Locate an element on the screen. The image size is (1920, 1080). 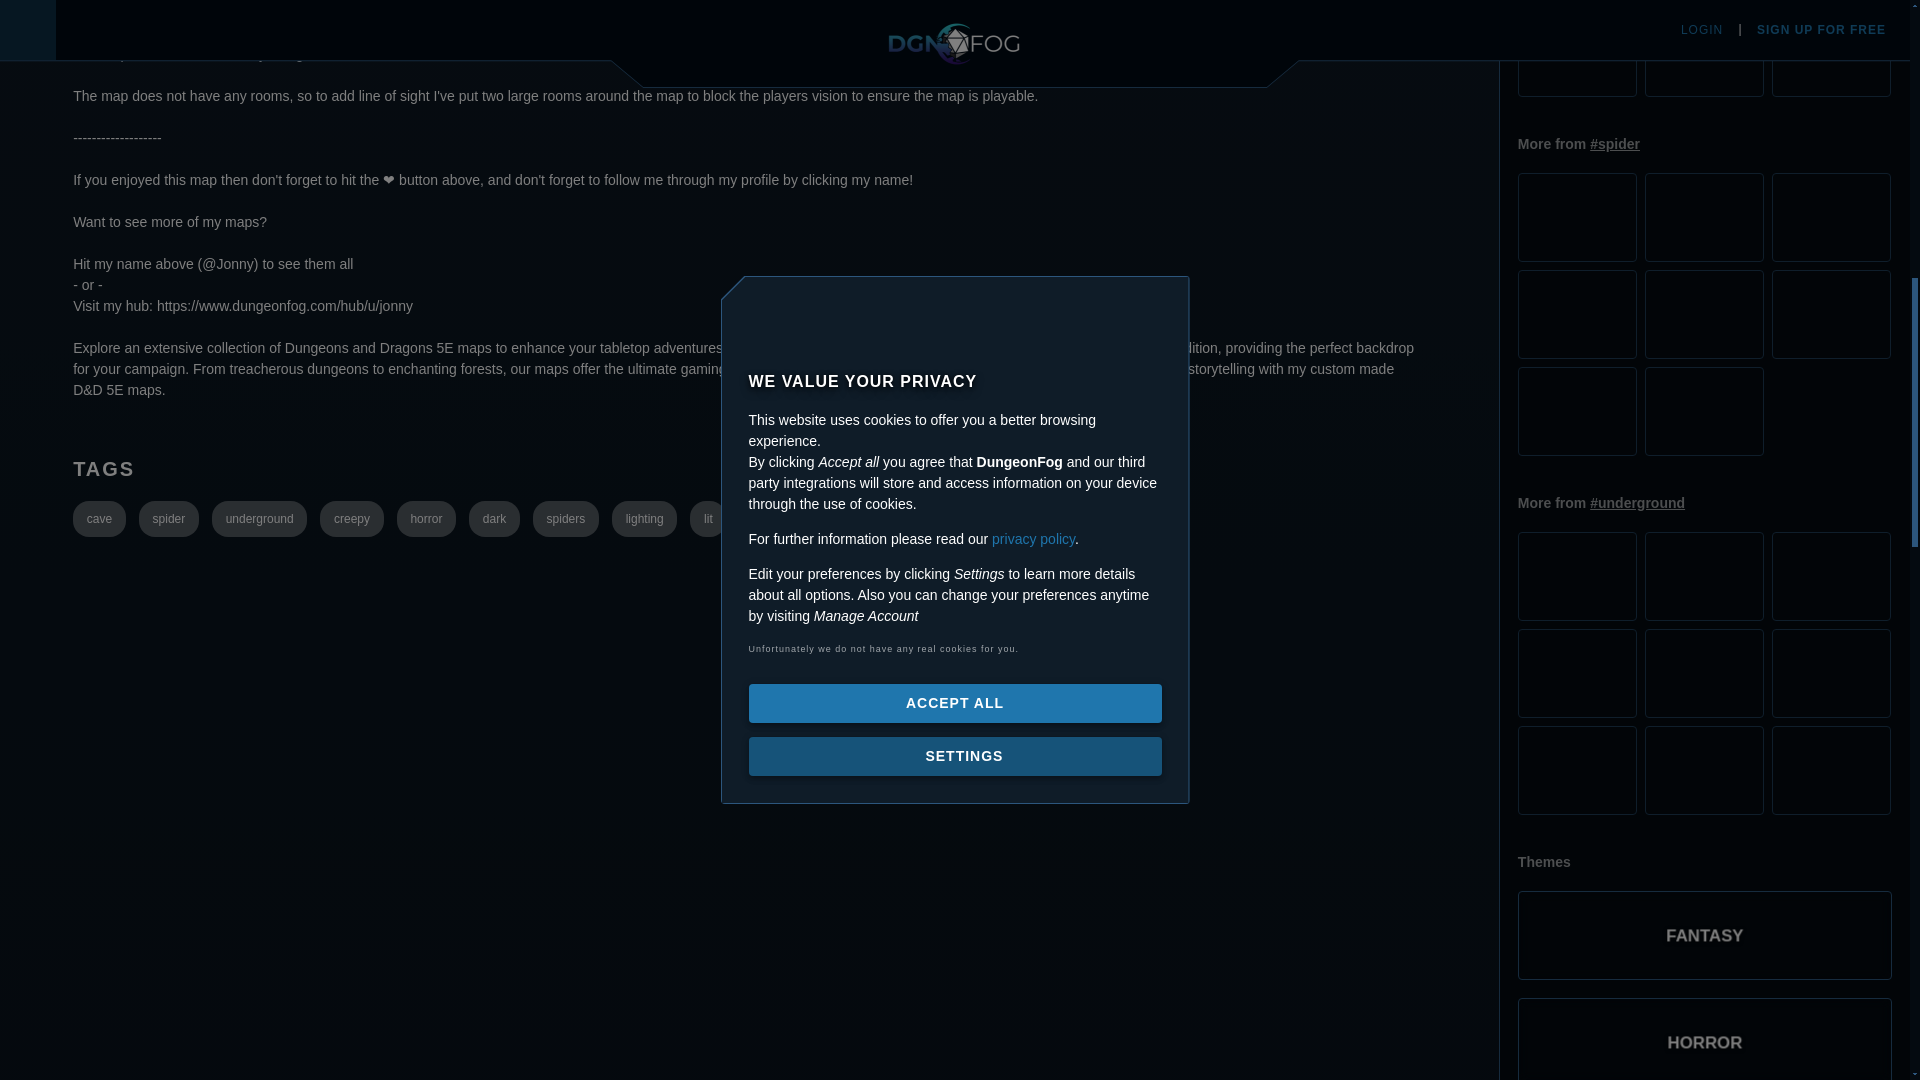
underground is located at coordinates (259, 518).